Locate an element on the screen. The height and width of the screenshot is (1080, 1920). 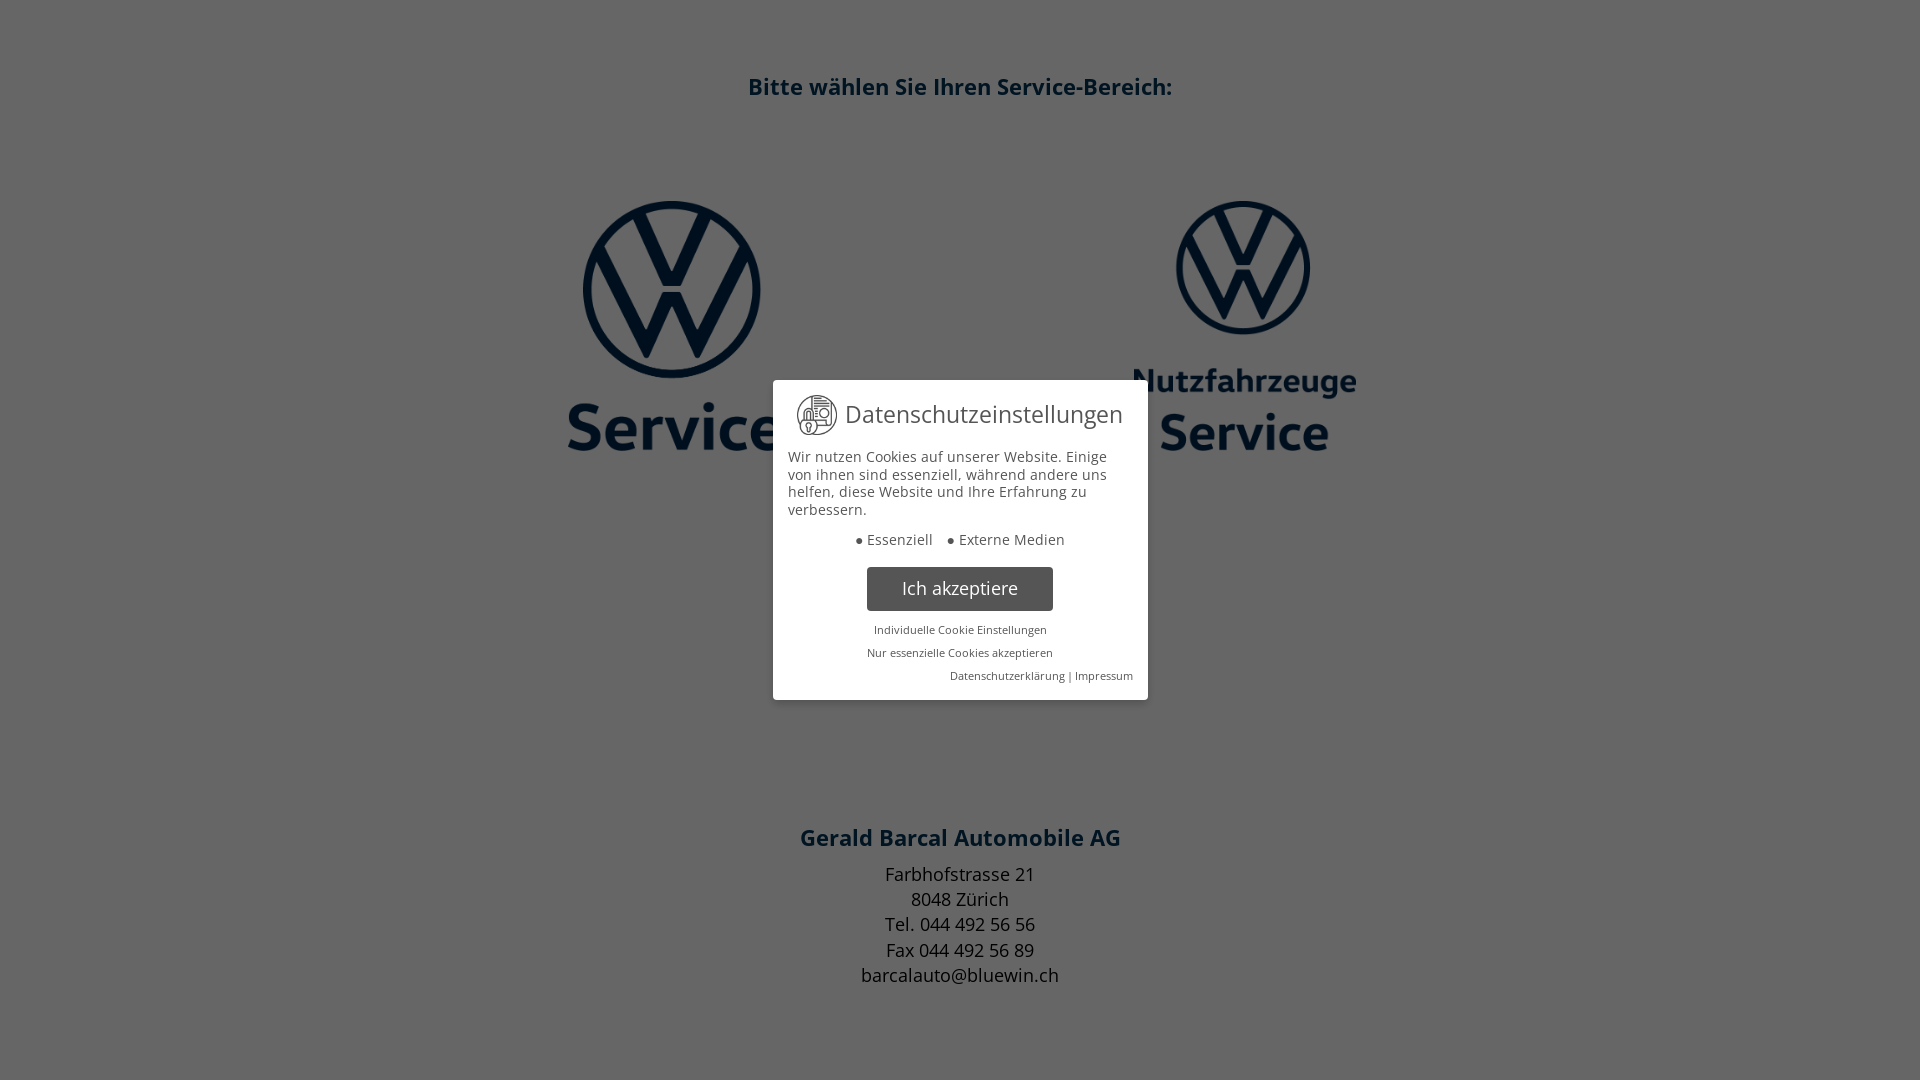
Nur essenzielle Cookies akzeptieren is located at coordinates (960, 653).